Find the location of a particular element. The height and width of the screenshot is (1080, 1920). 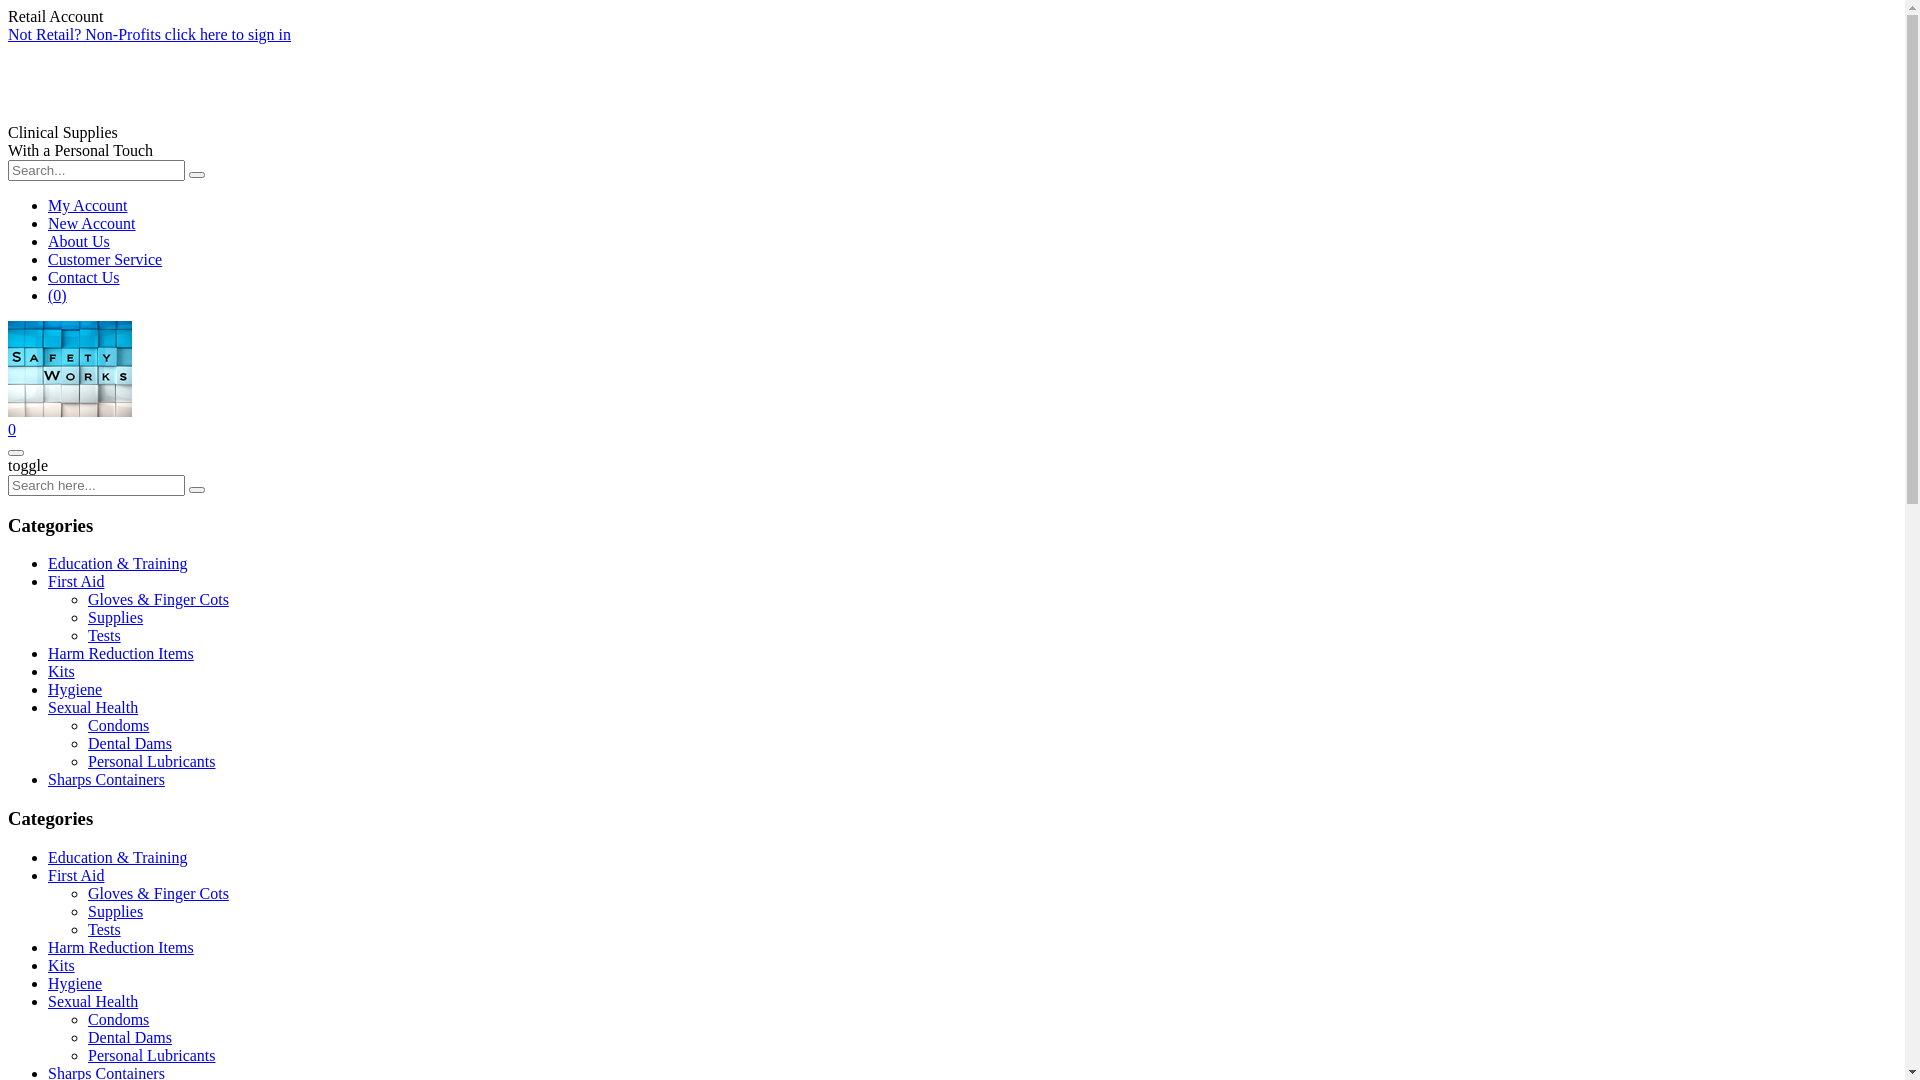

Tests is located at coordinates (104, 930).